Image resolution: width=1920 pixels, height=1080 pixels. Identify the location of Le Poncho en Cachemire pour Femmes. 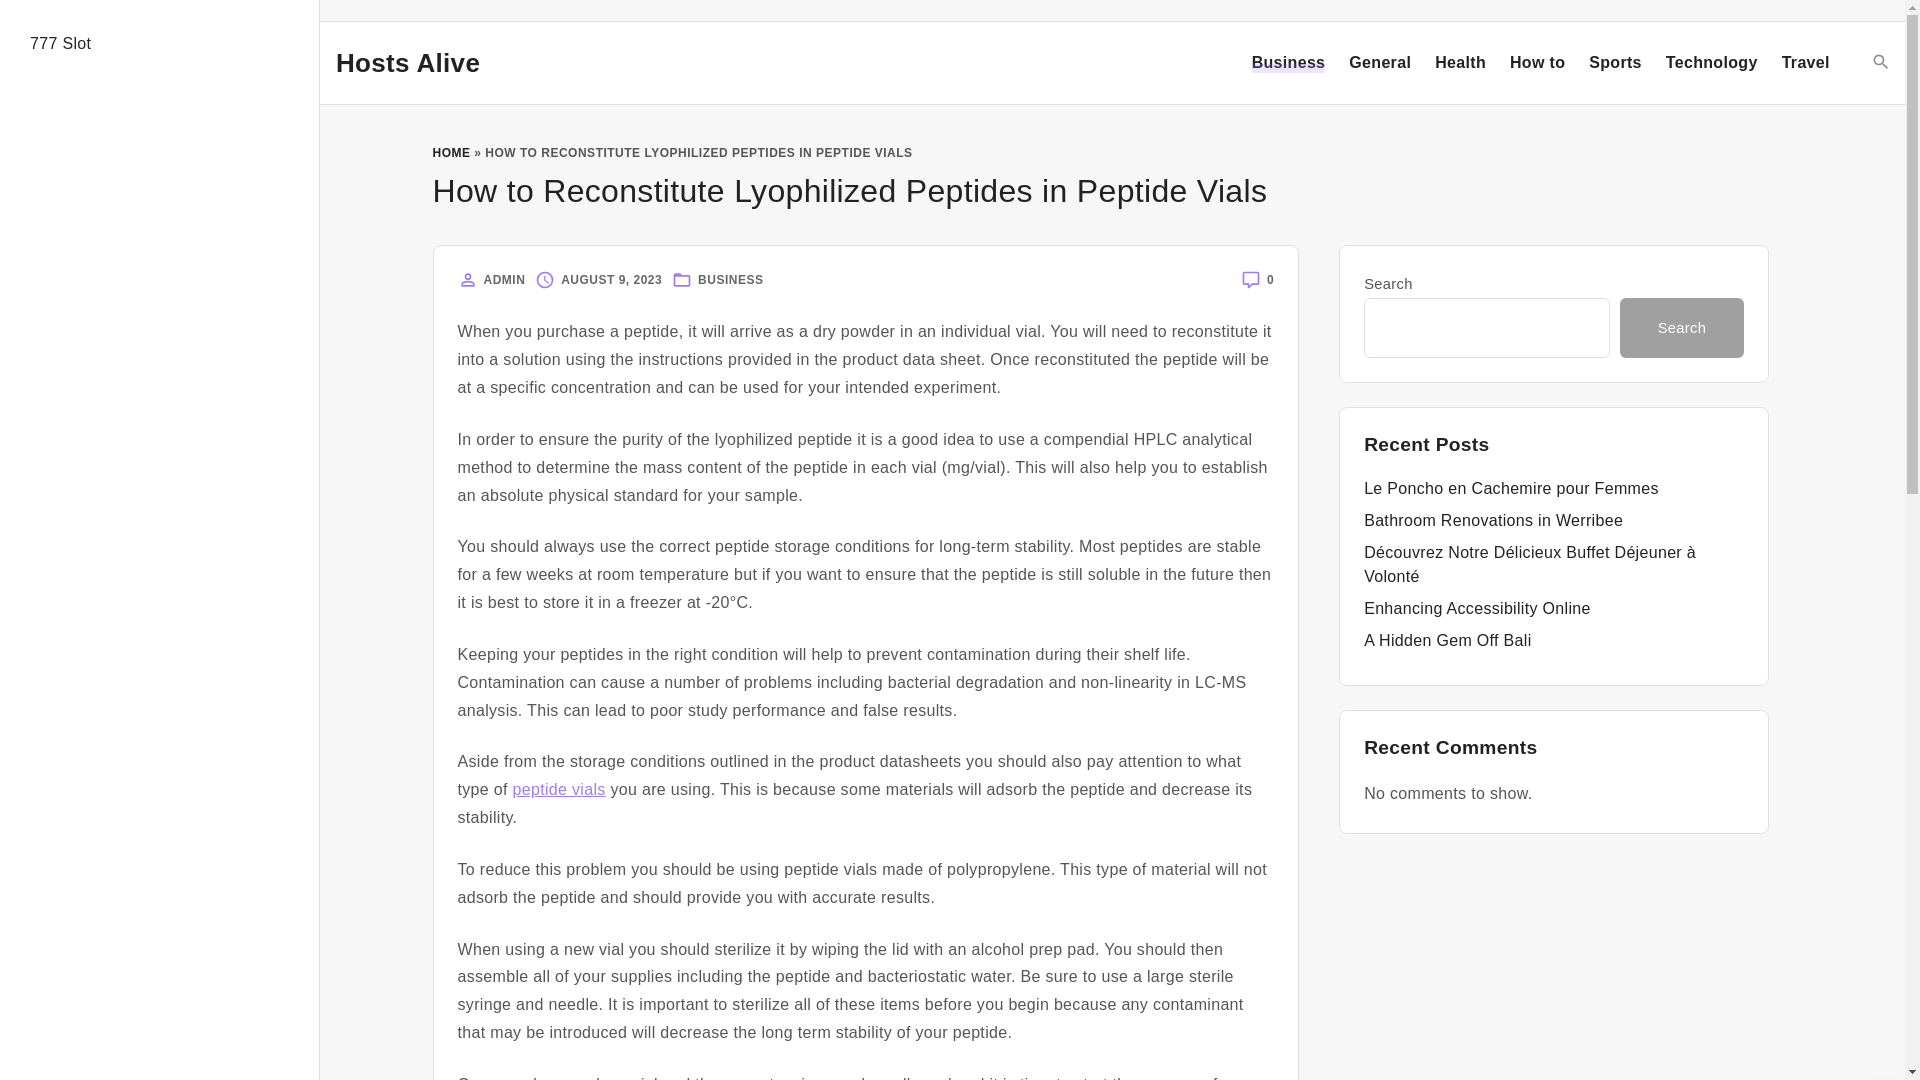
(1510, 488).